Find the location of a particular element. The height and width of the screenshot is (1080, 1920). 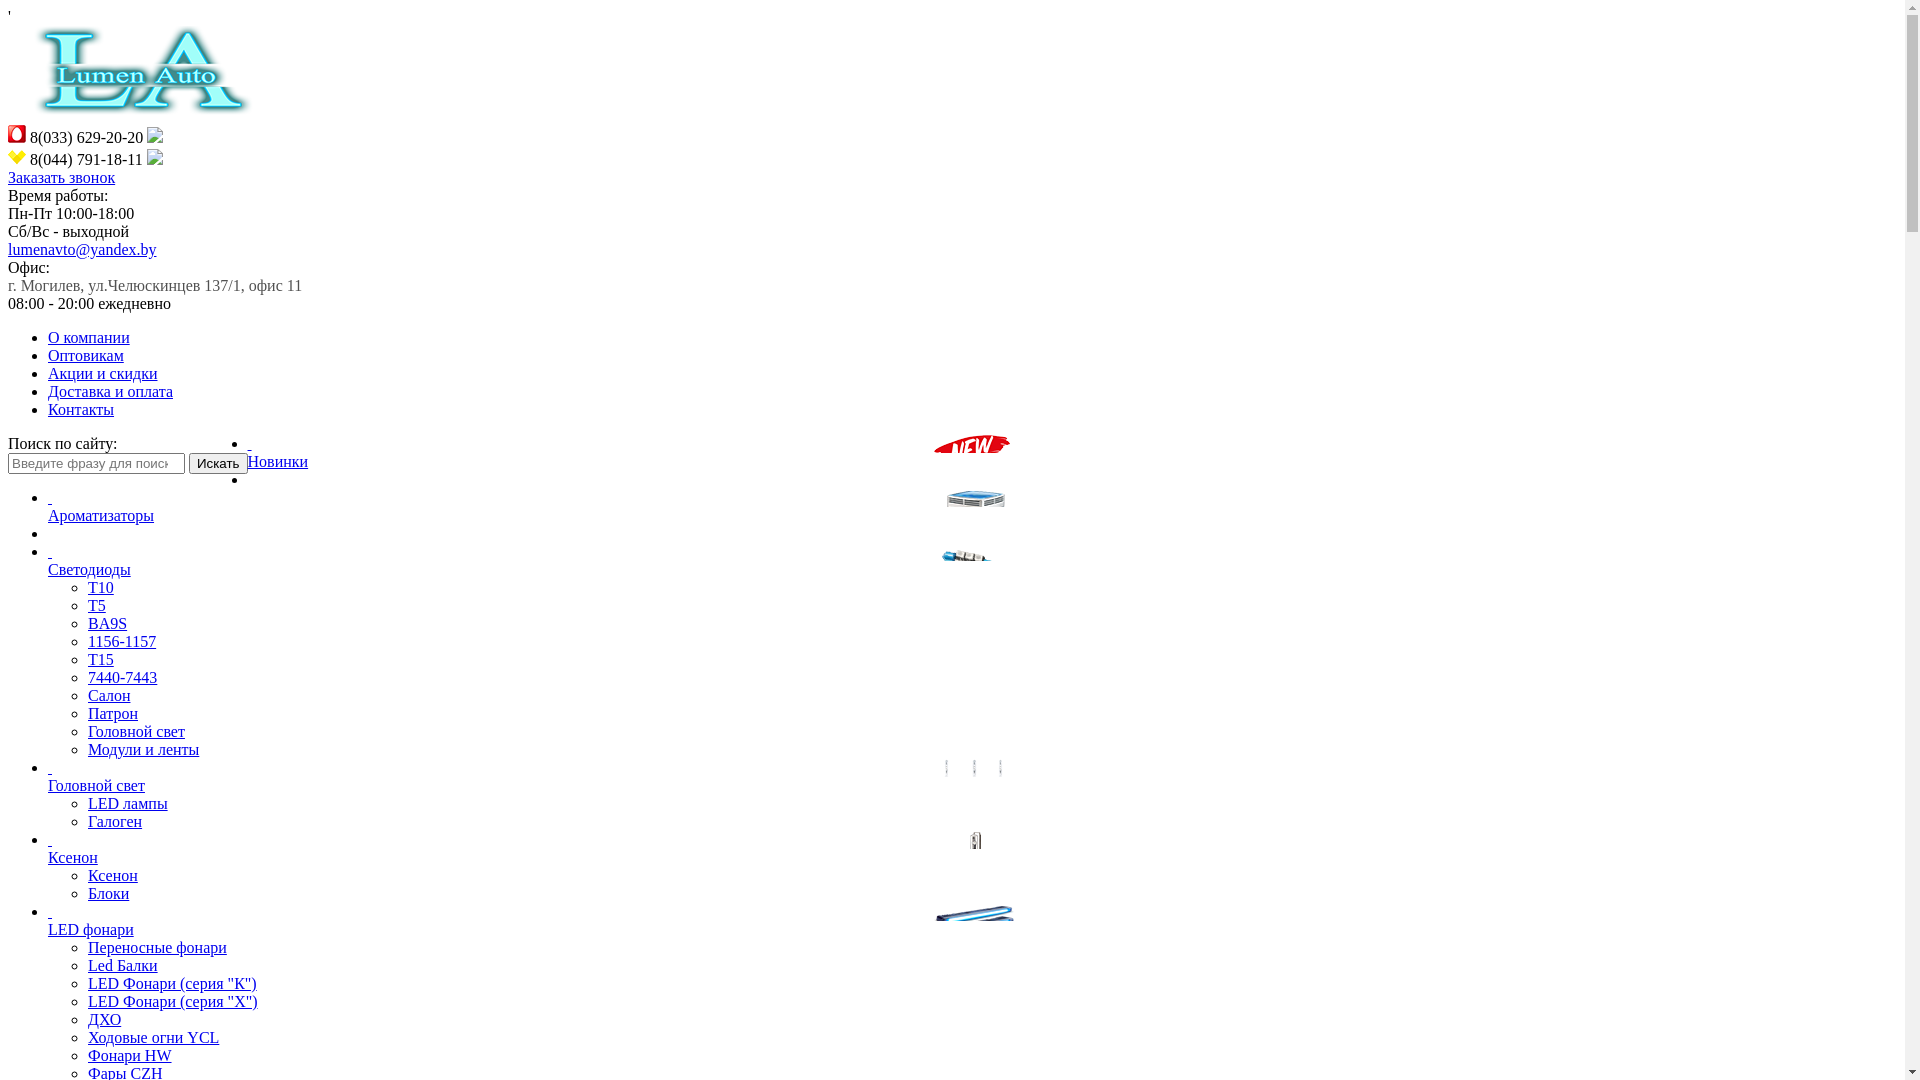

T15 is located at coordinates (101, 660).